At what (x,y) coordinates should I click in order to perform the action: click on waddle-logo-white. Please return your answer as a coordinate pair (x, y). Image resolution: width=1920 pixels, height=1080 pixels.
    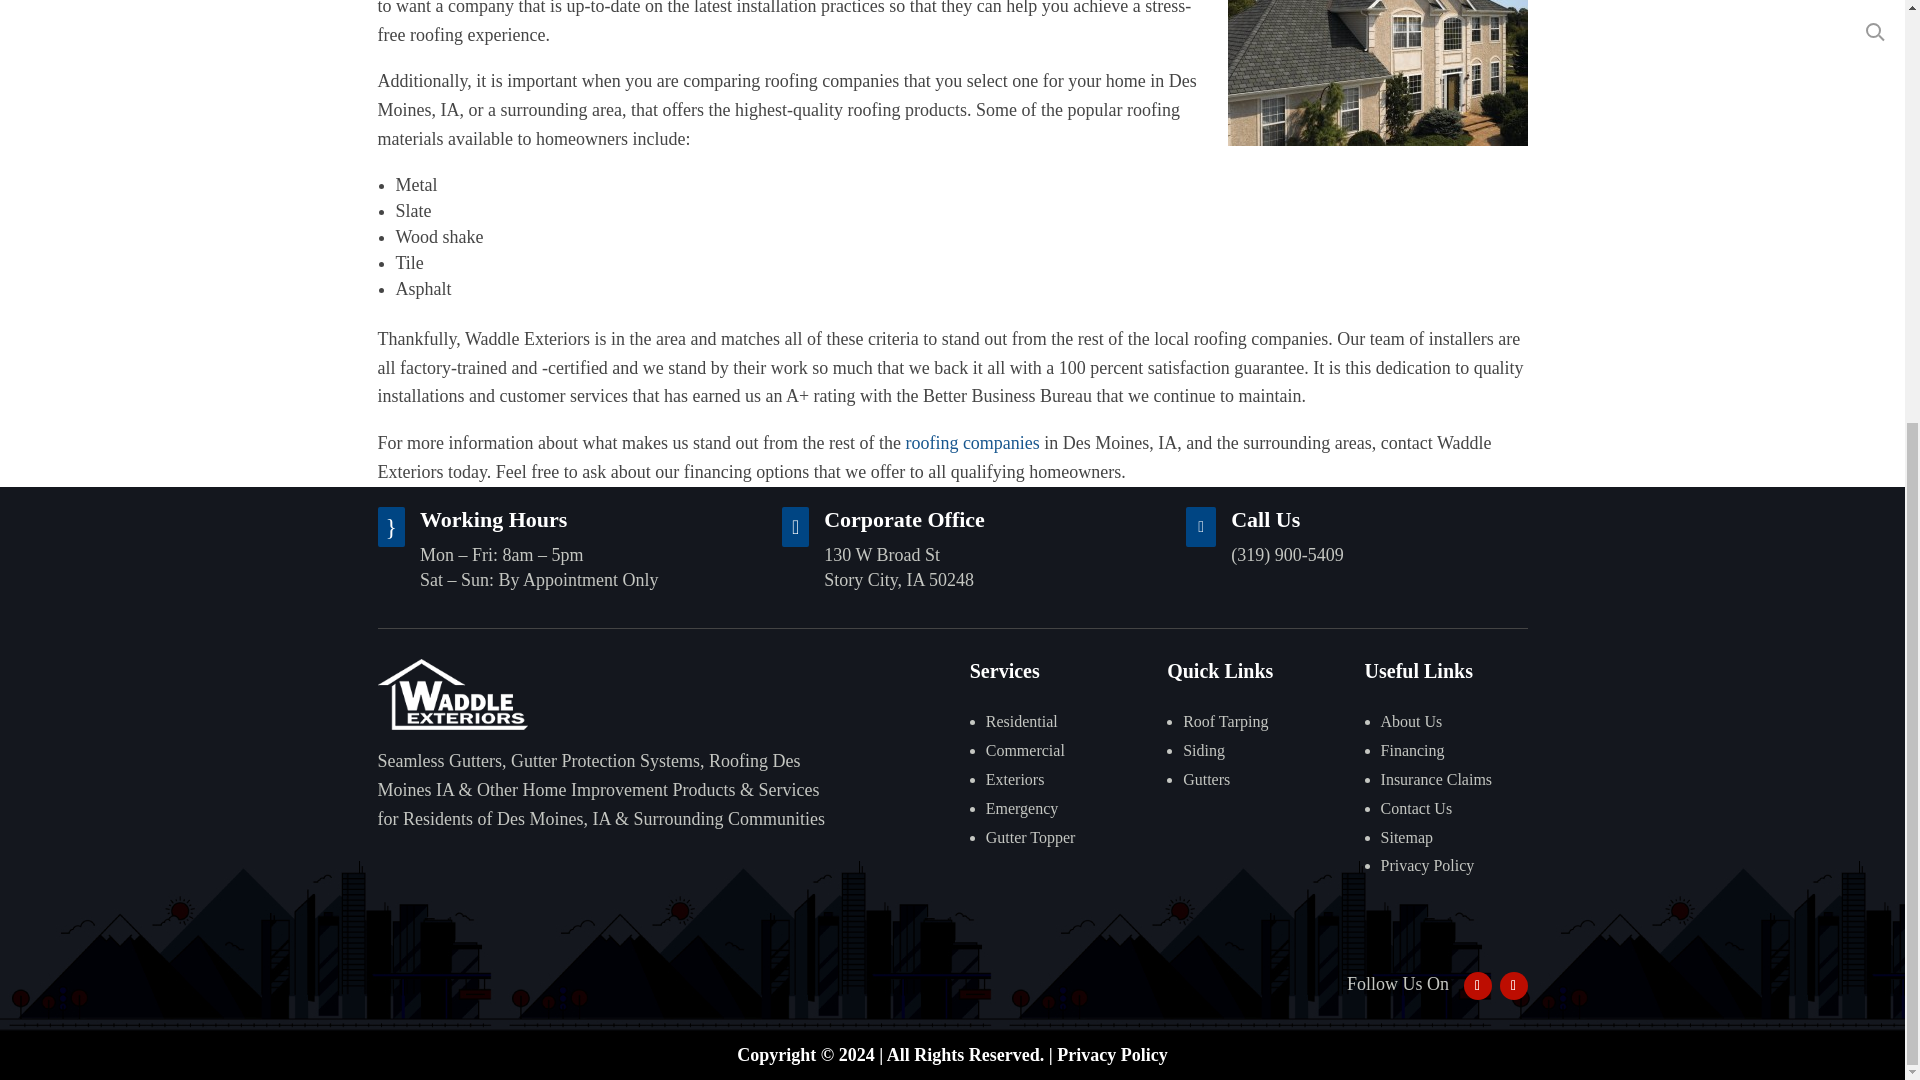
    Looking at the image, I should click on (453, 694).